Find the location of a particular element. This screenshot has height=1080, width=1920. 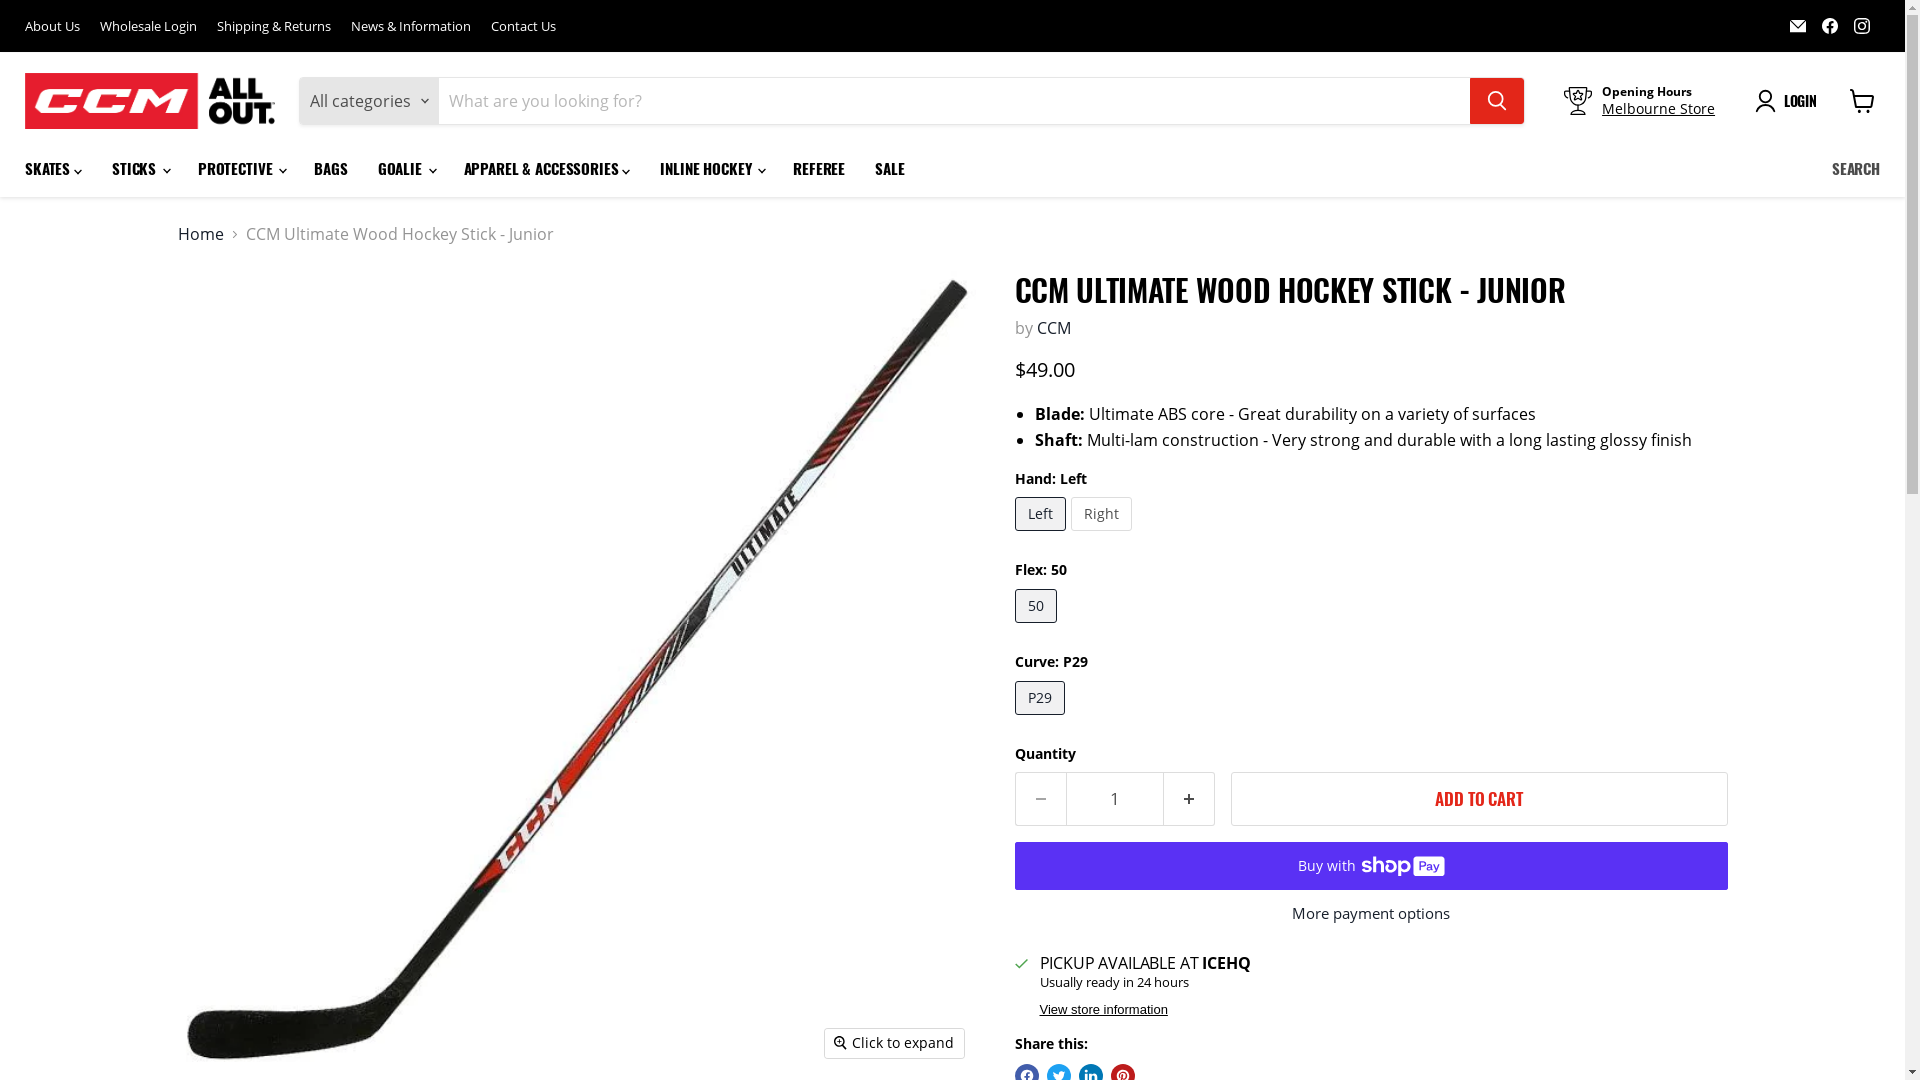

About Us is located at coordinates (52, 26).